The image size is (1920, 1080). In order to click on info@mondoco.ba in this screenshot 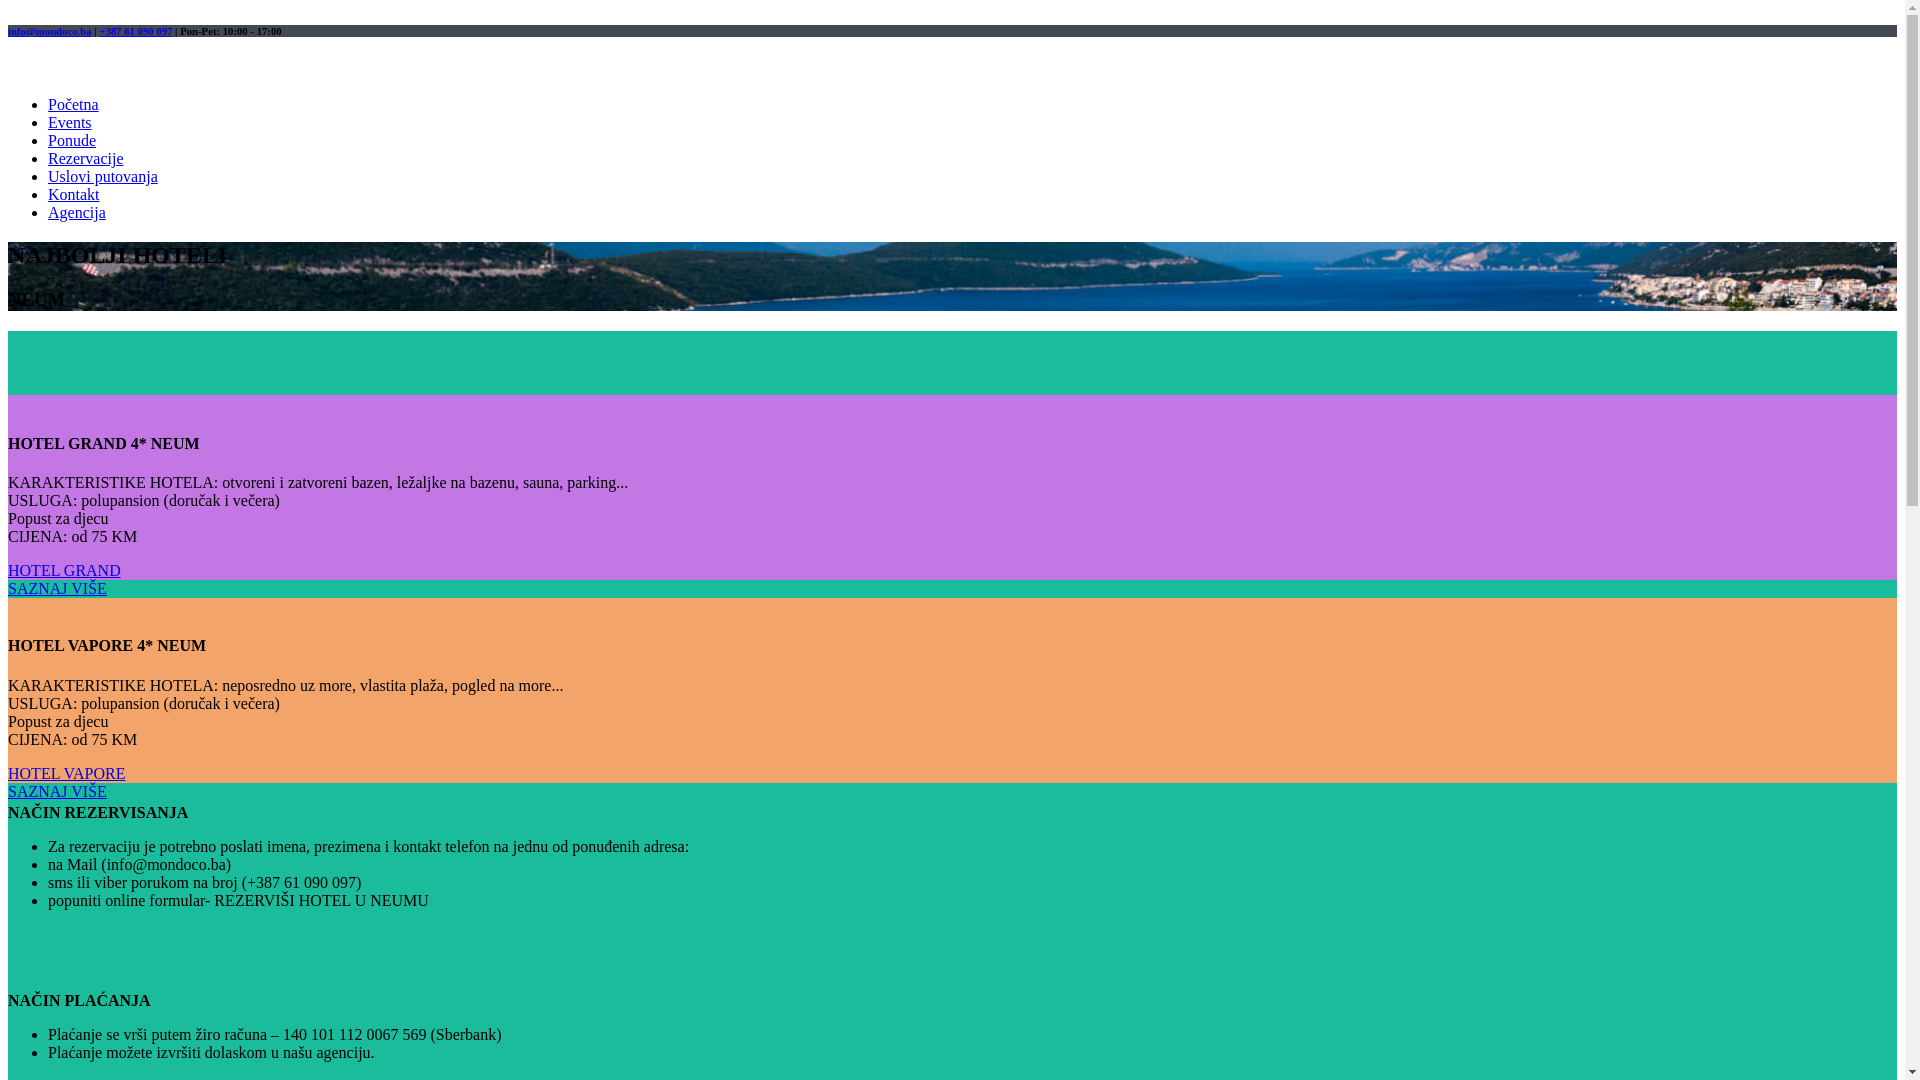, I will do `click(50, 31)`.